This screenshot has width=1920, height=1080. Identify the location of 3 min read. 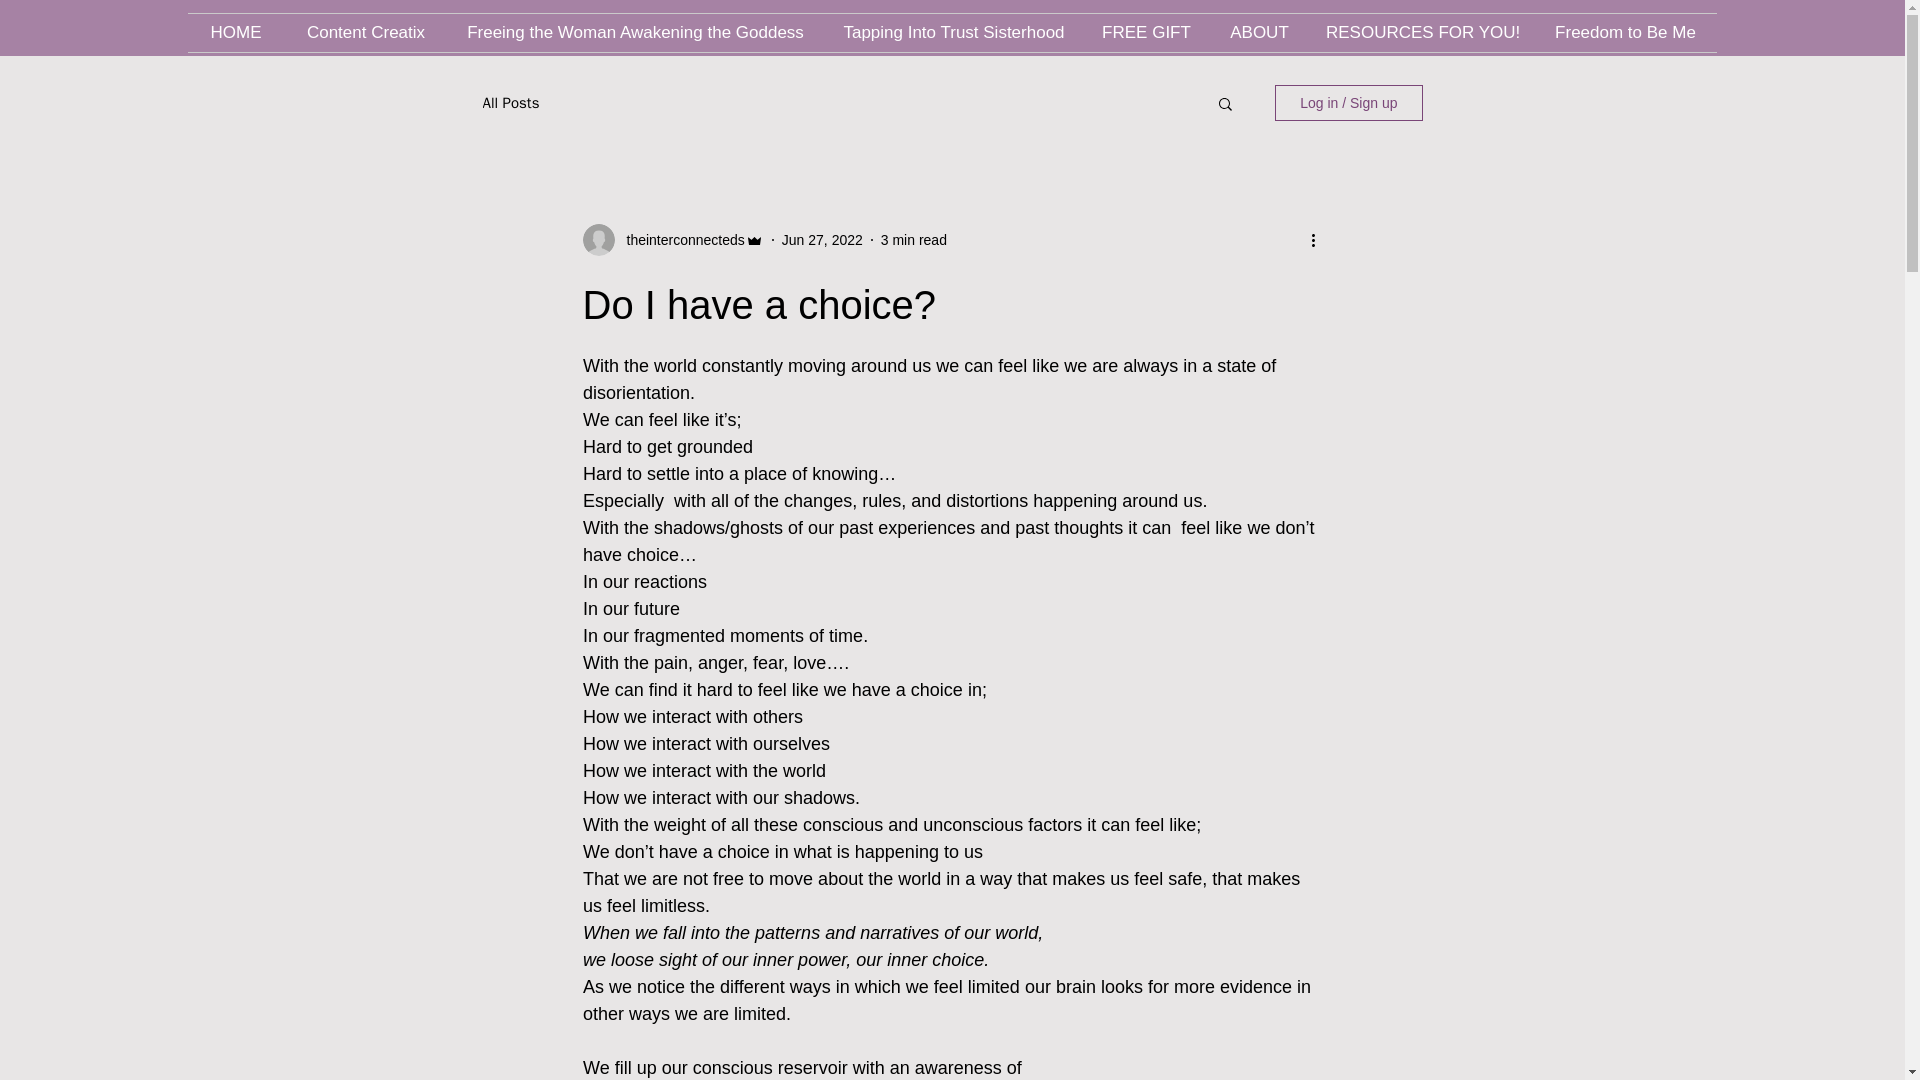
(914, 240).